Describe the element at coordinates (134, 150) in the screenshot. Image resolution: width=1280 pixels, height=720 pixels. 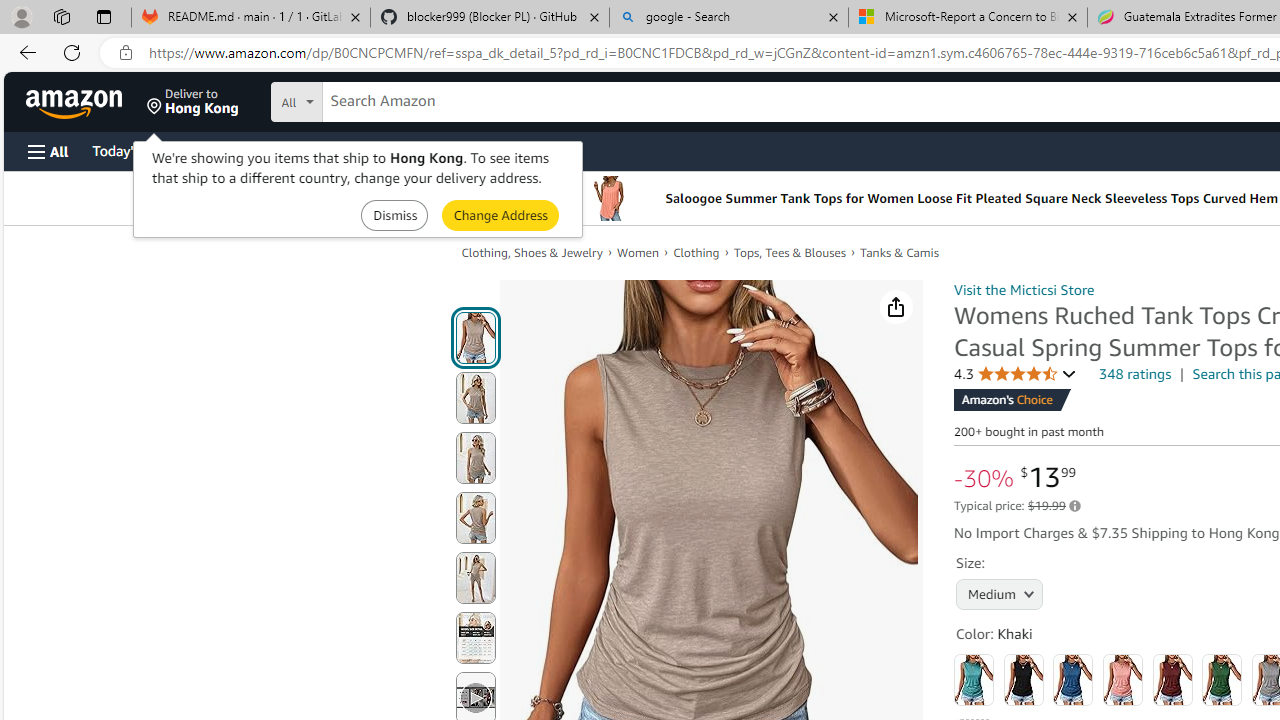
I see `Today's Deals` at that location.